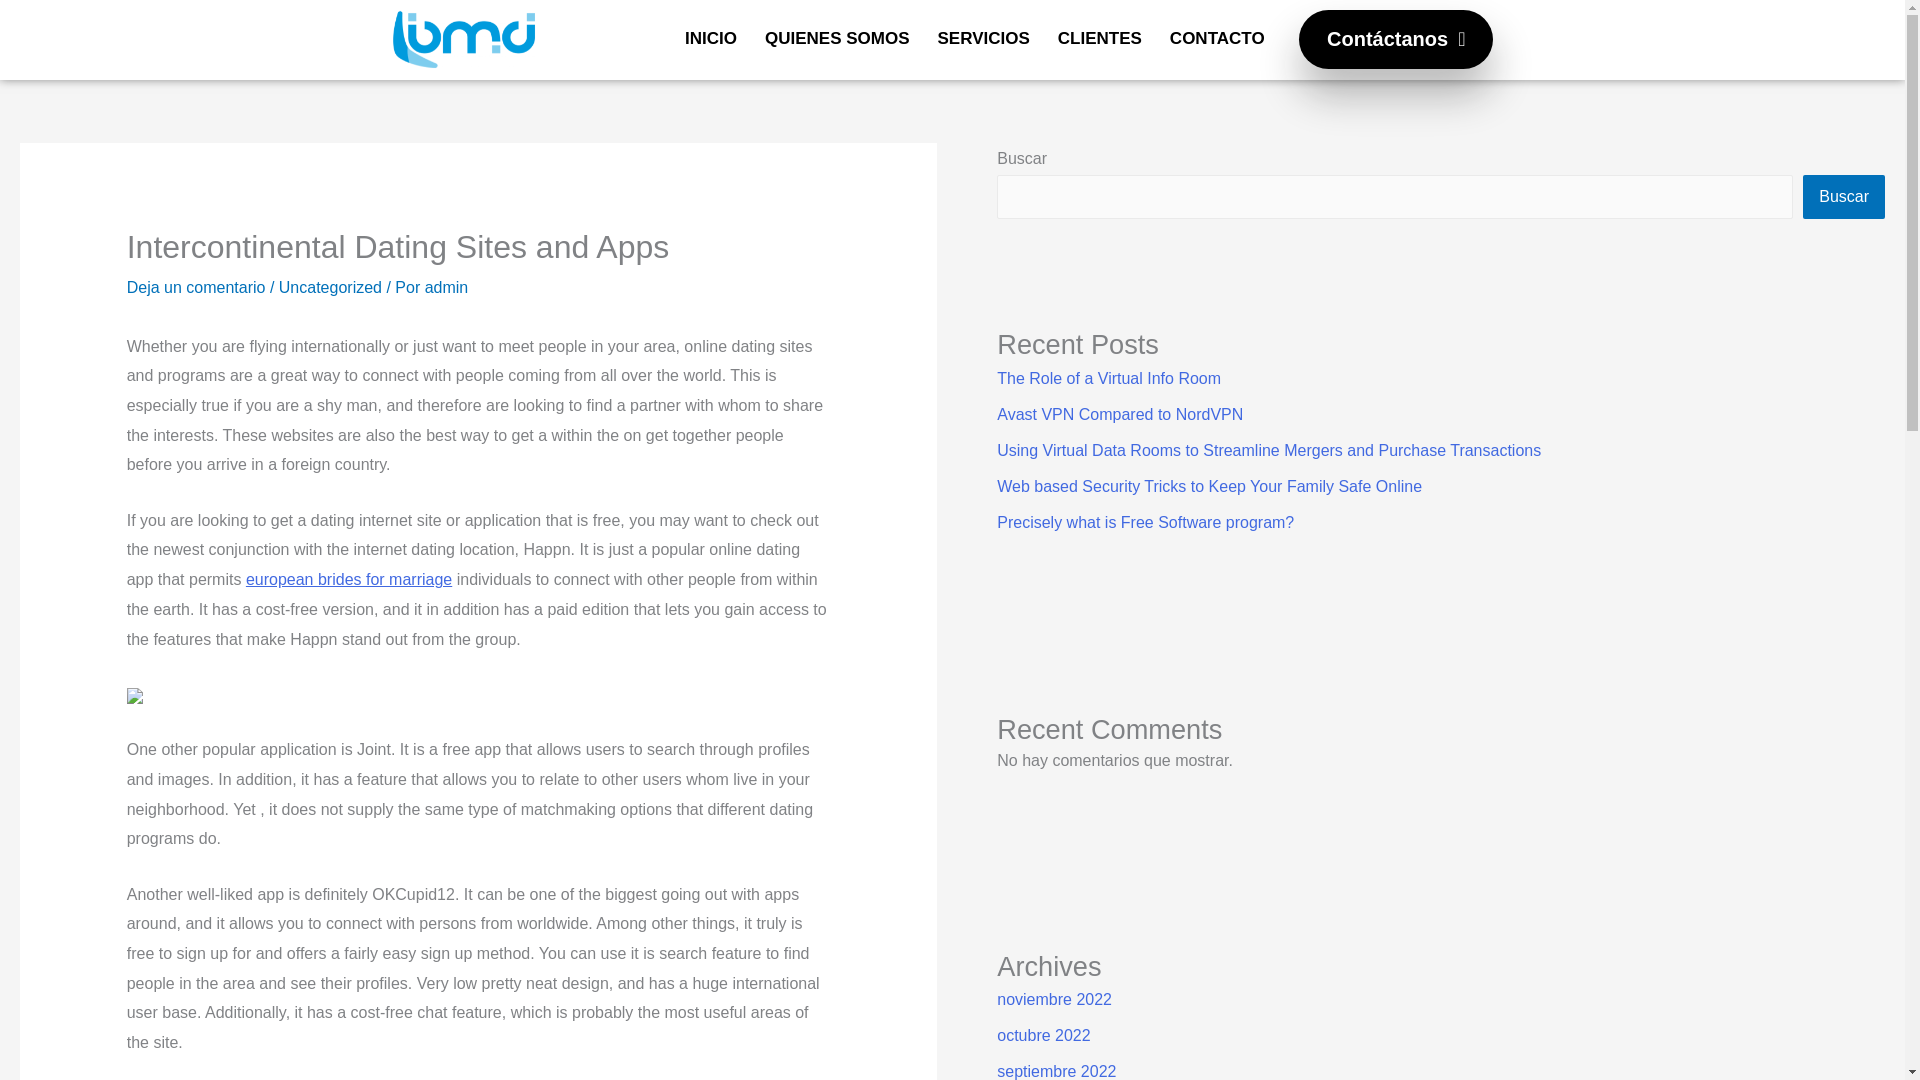 The height and width of the screenshot is (1080, 1920). Describe the element at coordinates (710, 38) in the screenshot. I see `INICIO` at that location.